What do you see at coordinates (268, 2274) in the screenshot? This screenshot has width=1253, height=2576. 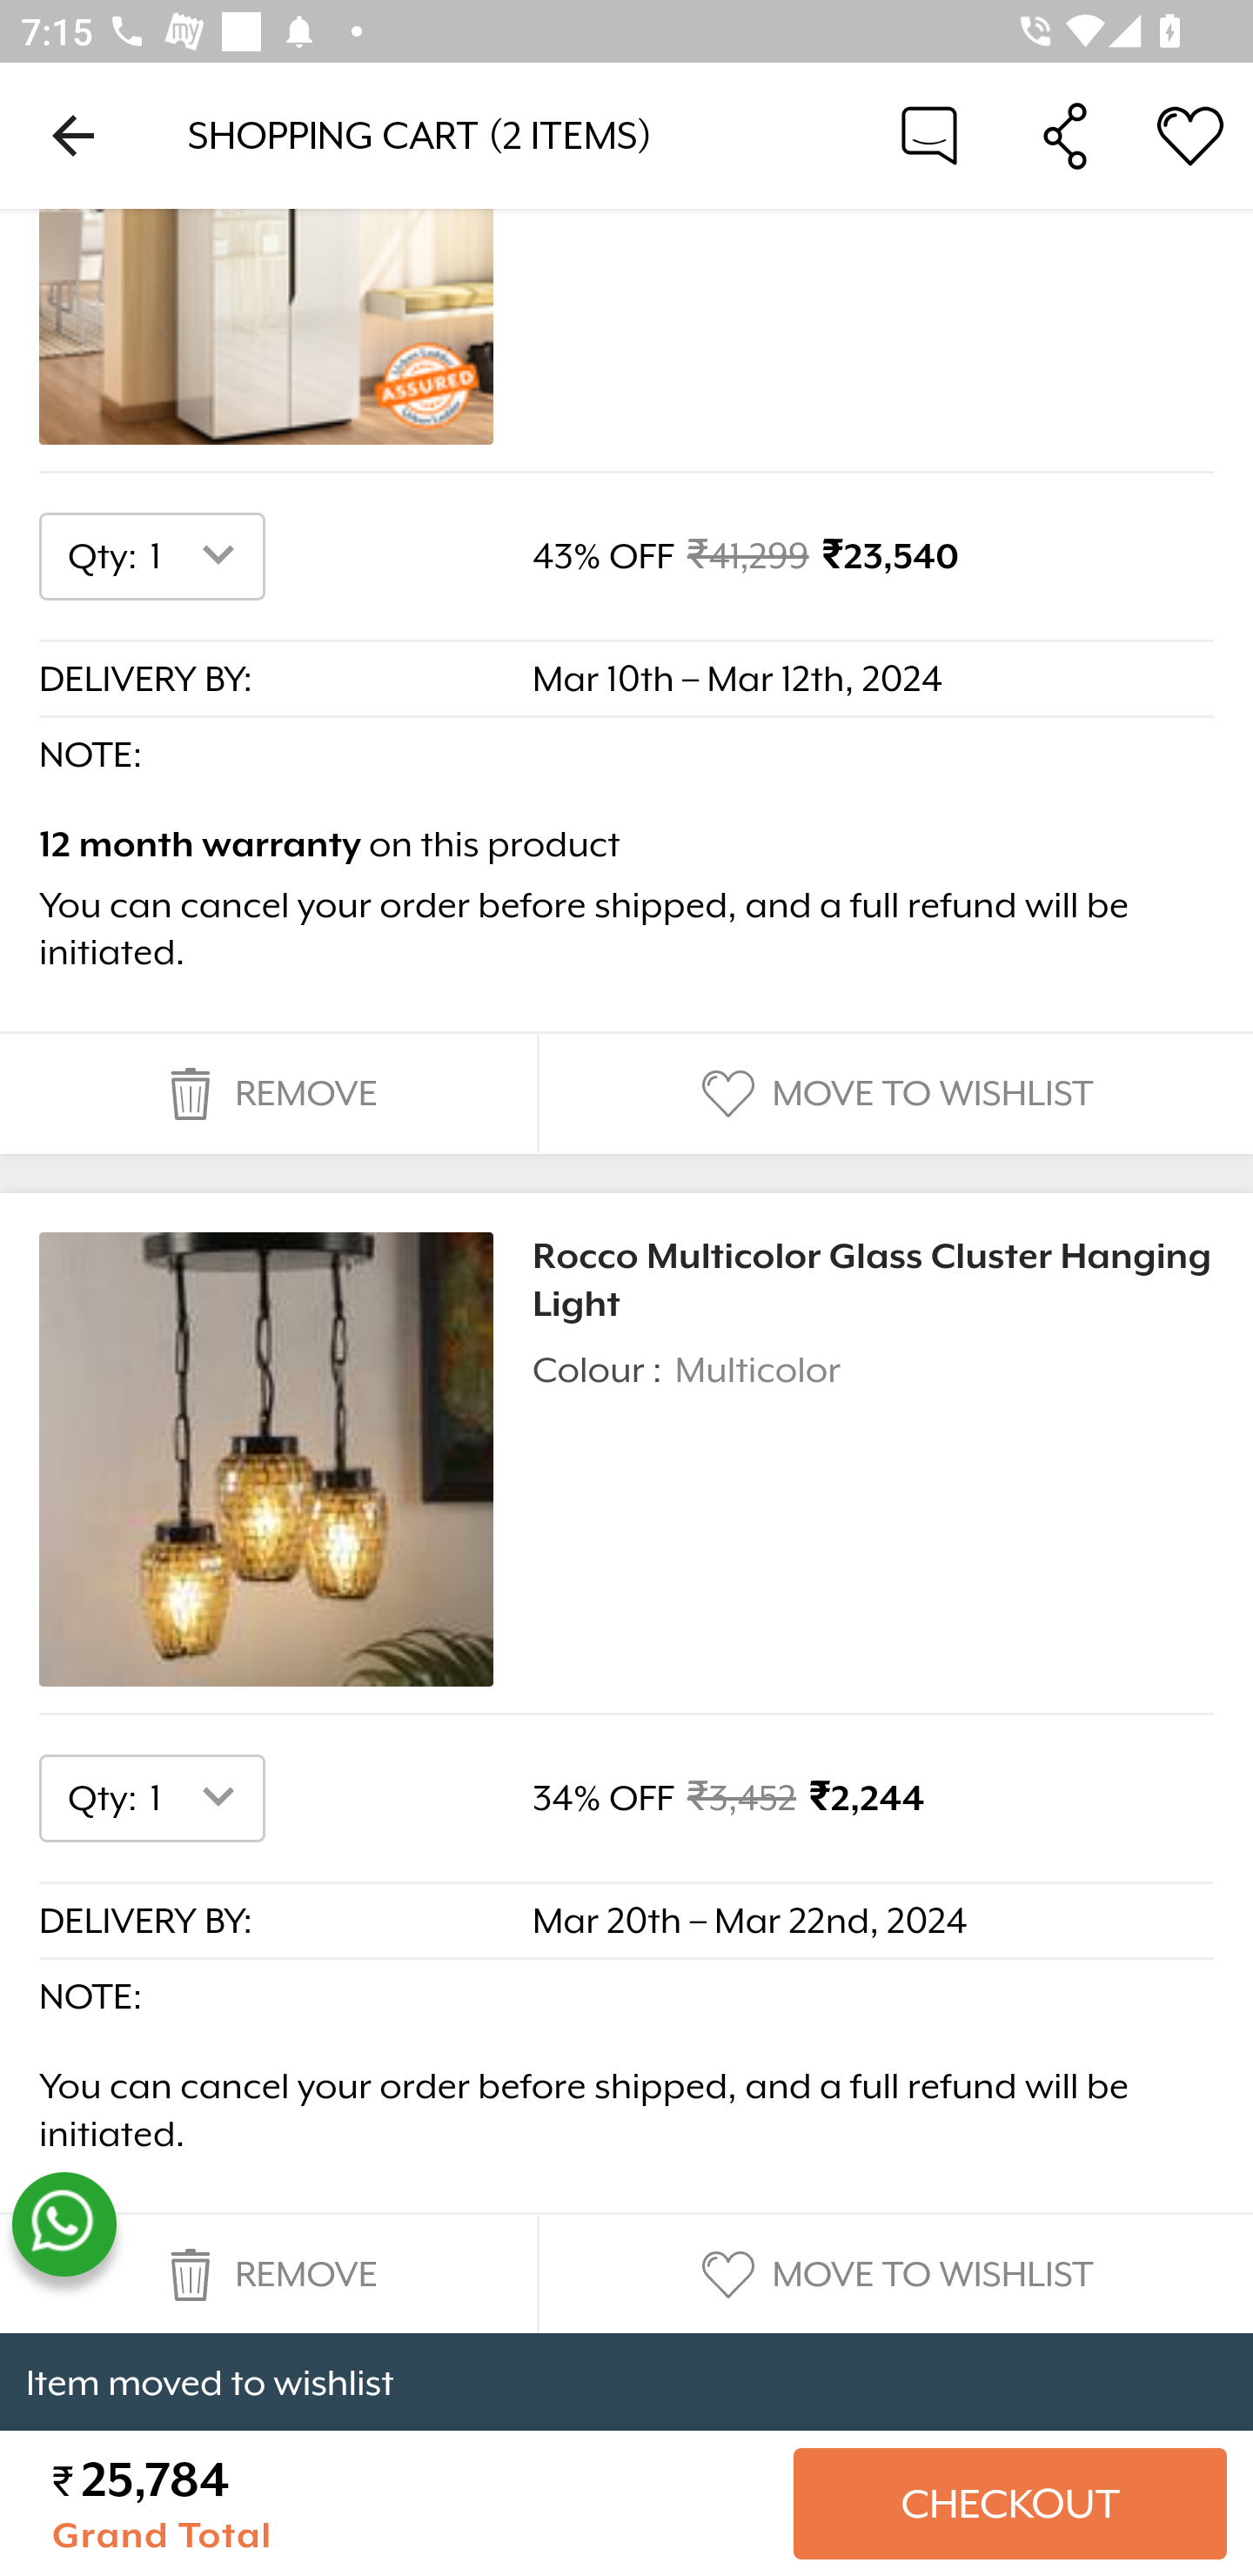 I see `REMOVE` at bounding box center [268, 2274].